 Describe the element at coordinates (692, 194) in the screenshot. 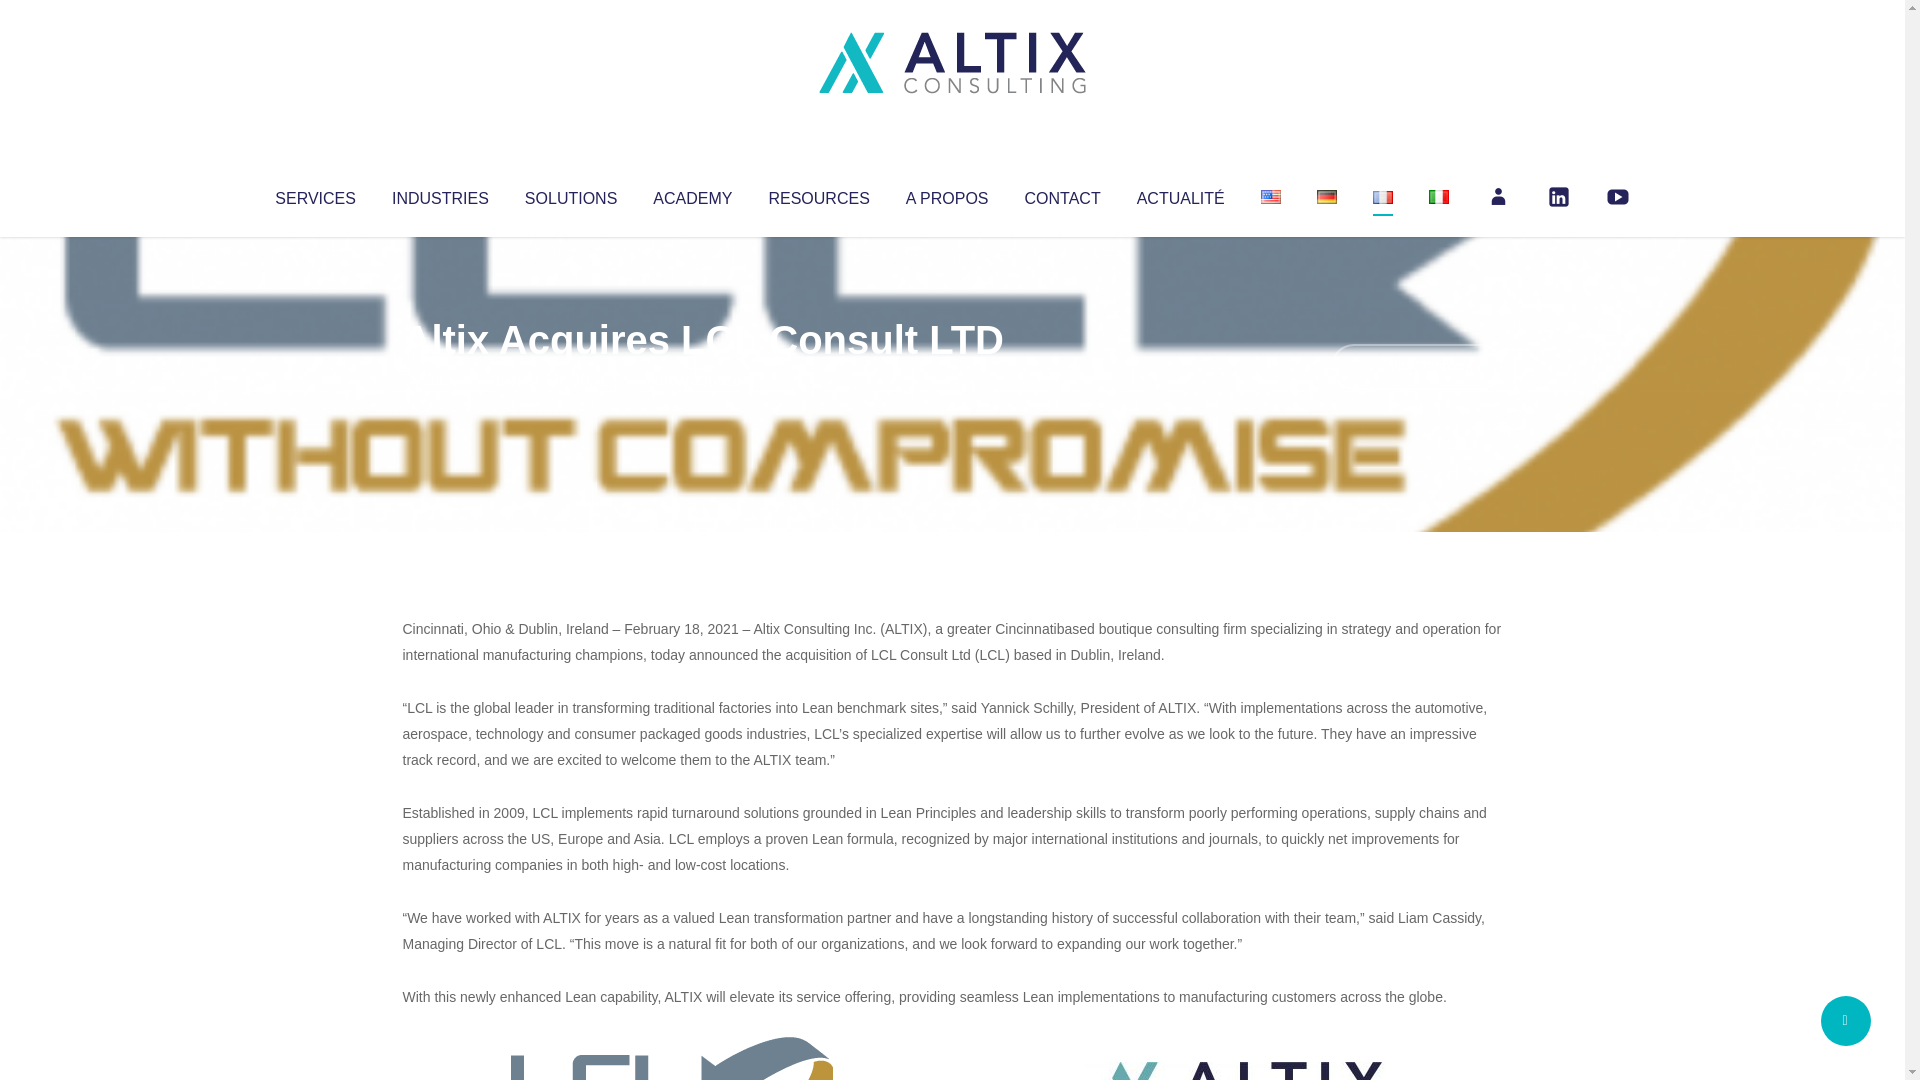

I see `ACADEMY` at that location.